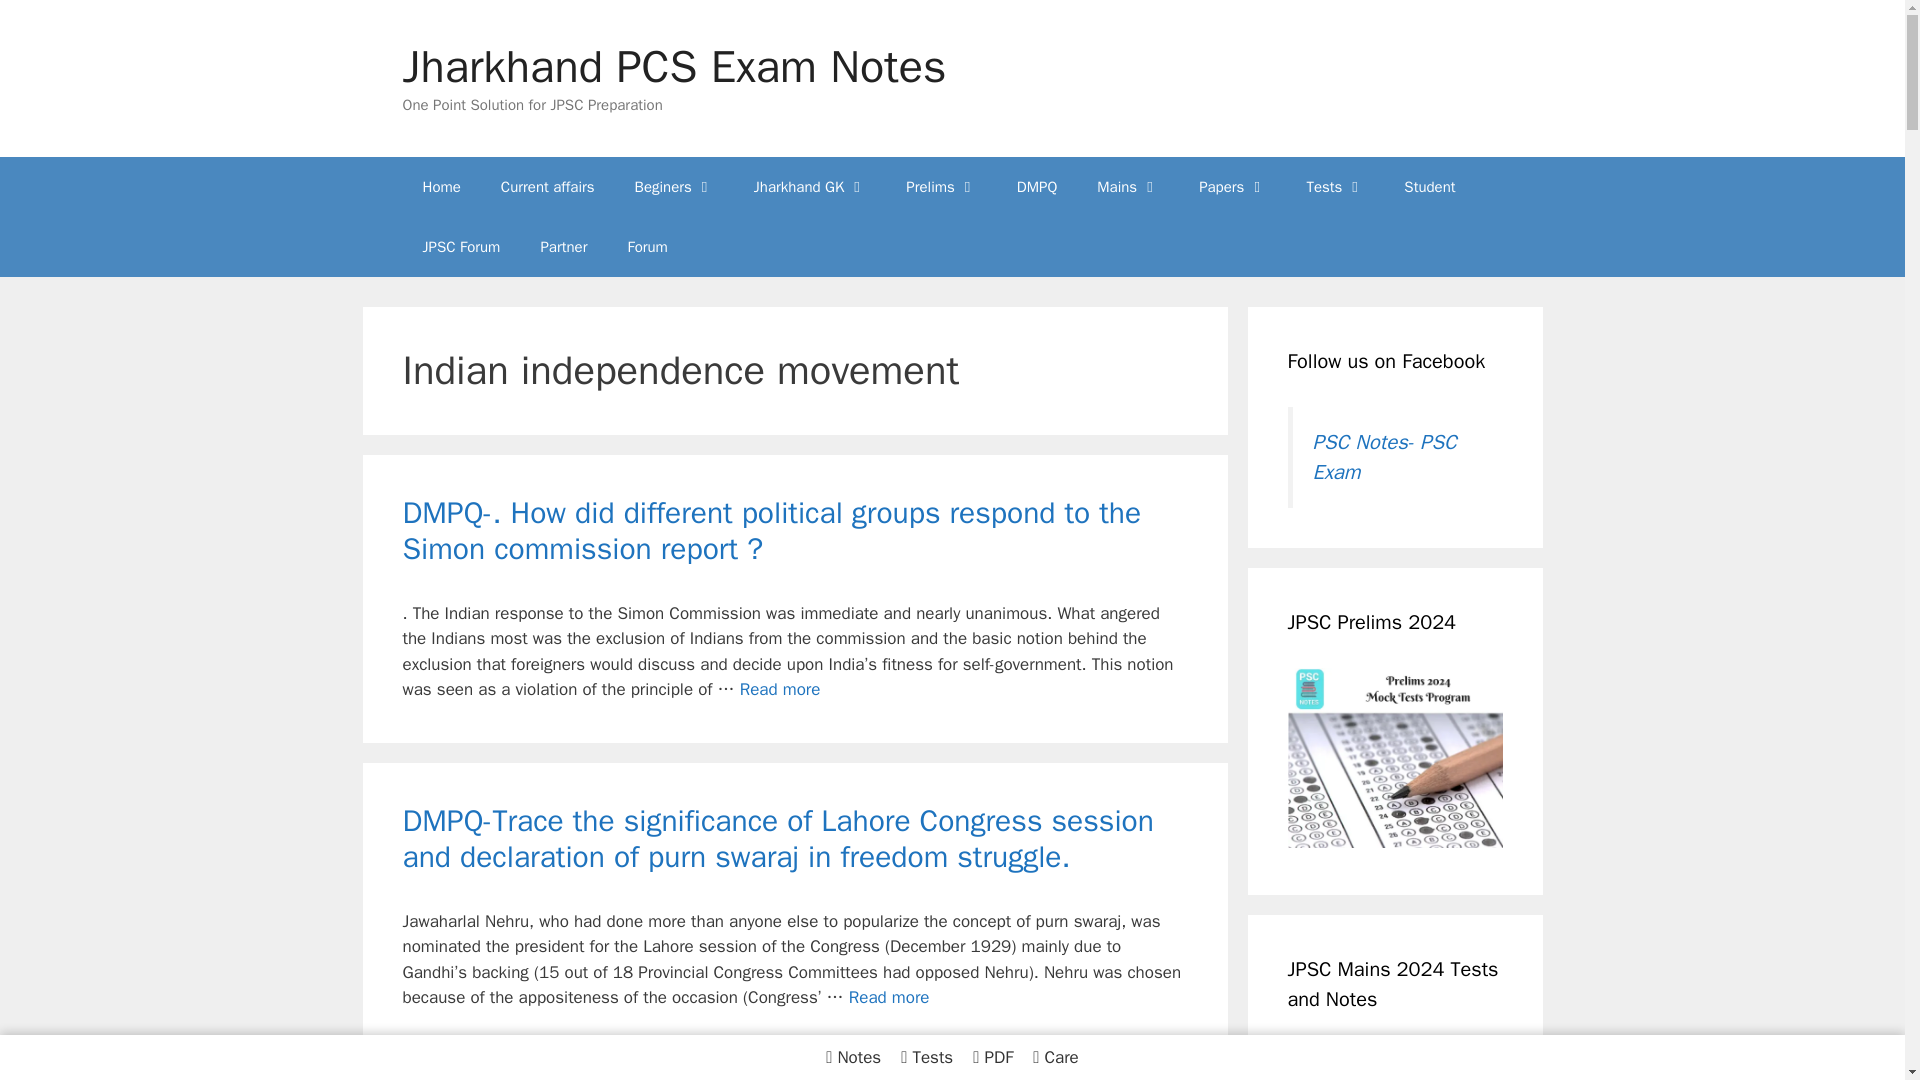 Image resolution: width=1920 pixels, height=1080 pixels. What do you see at coordinates (1429, 186) in the screenshot?
I see `Student` at bounding box center [1429, 186].